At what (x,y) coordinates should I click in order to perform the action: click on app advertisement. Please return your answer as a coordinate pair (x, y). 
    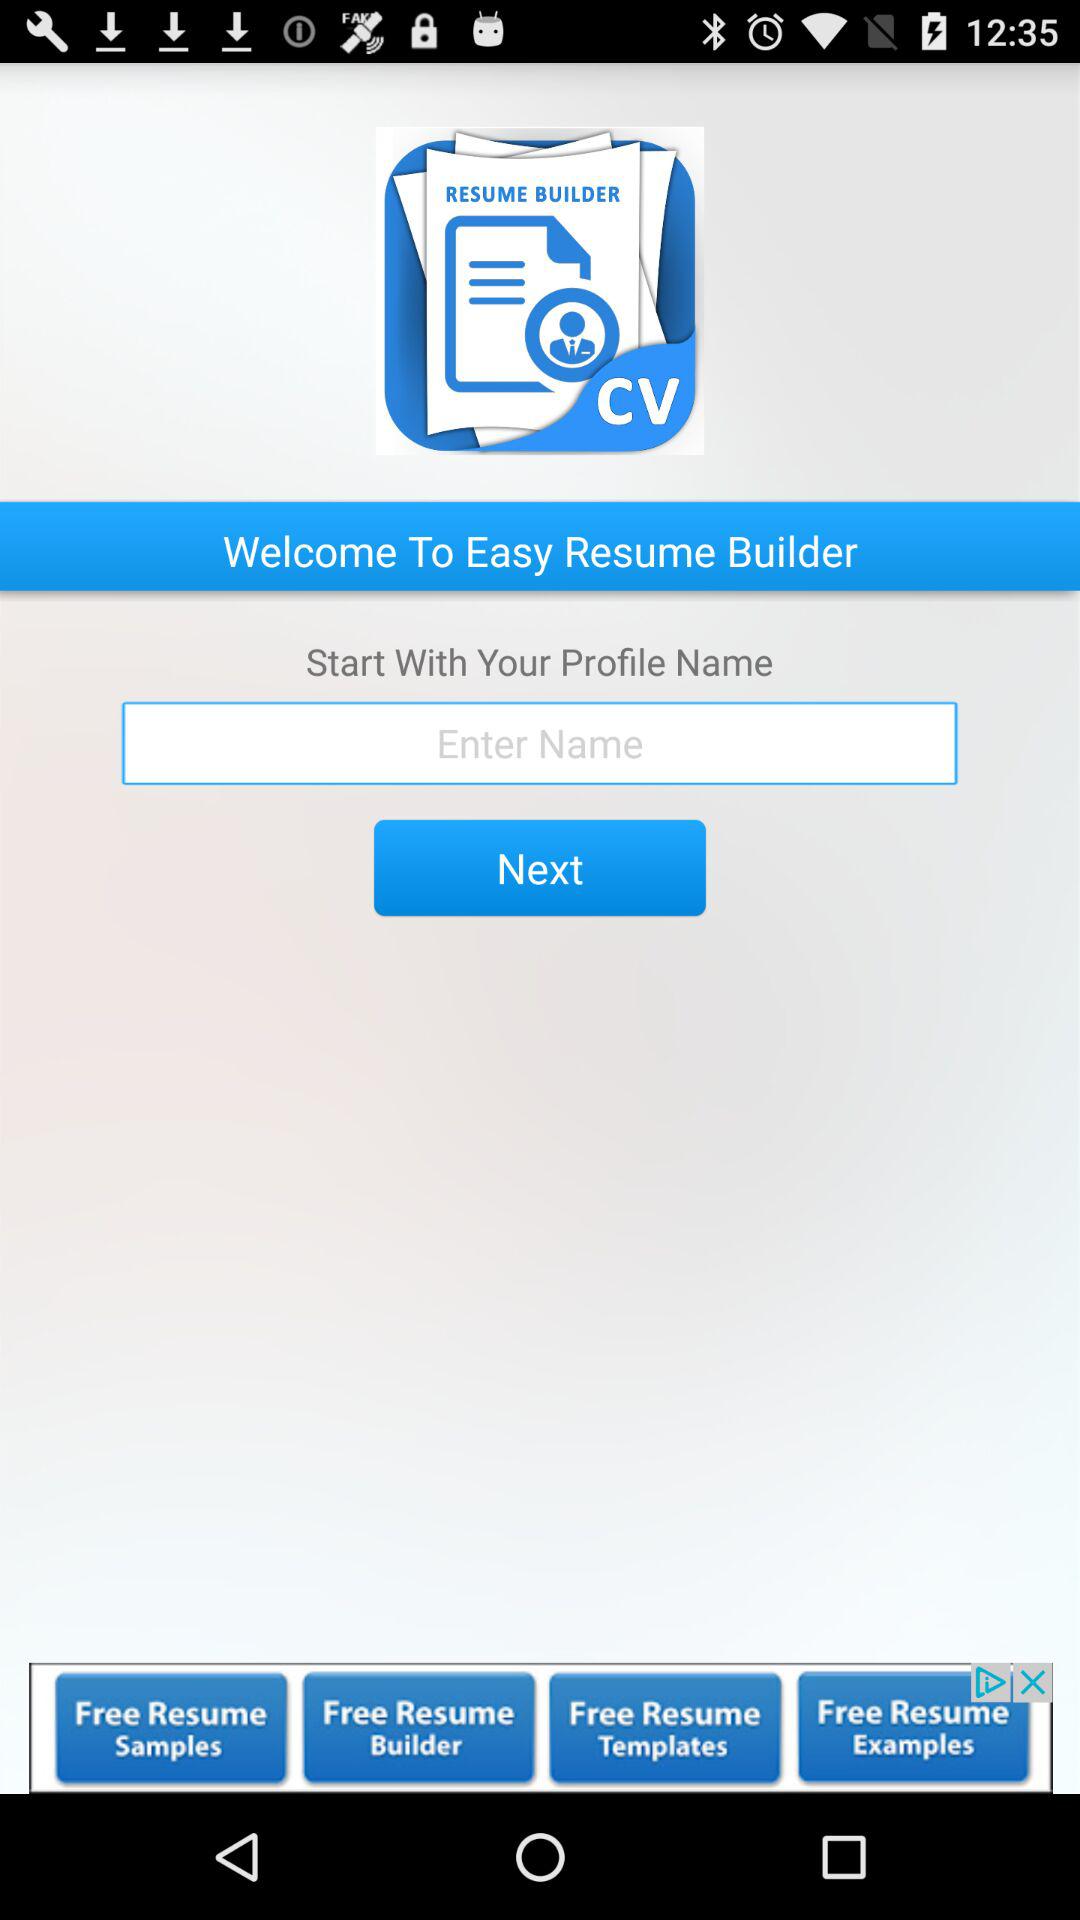
    Looking at the image, I should click on (540, 1728).